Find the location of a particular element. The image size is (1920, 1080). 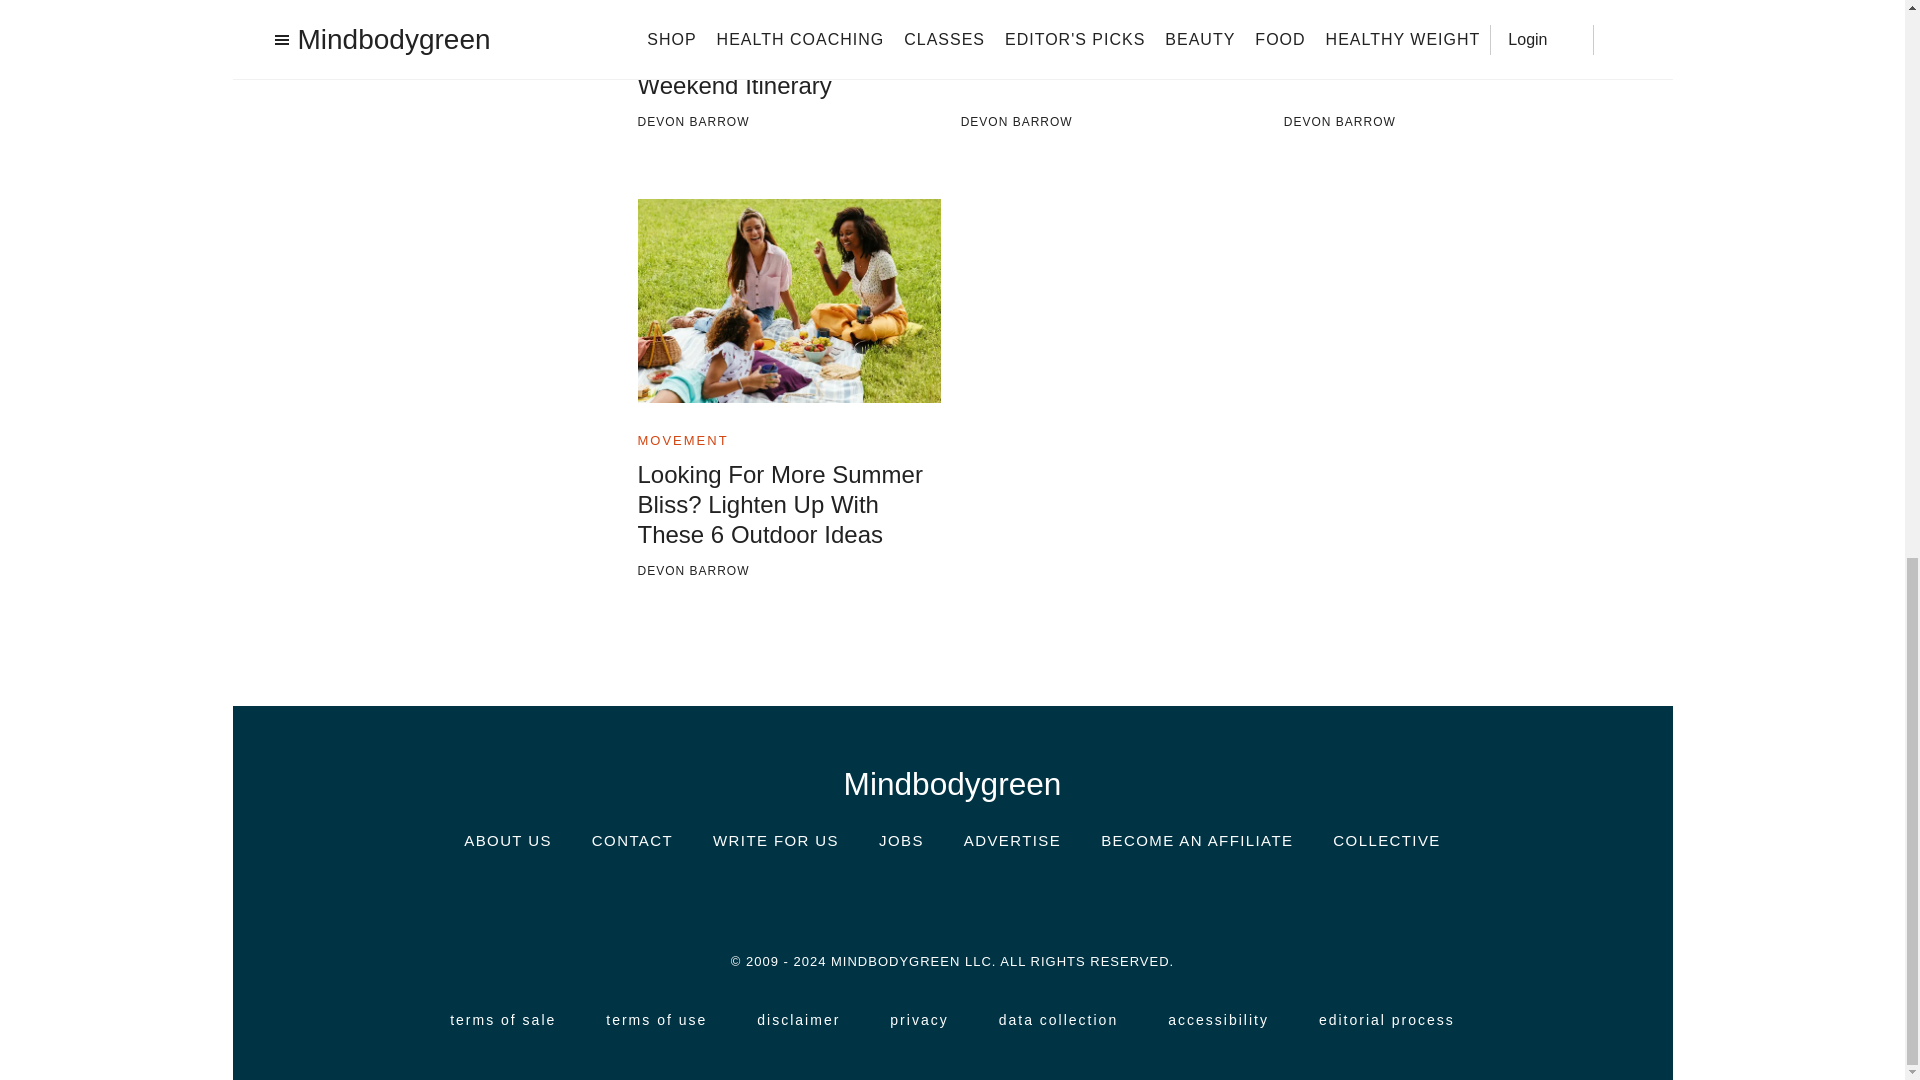

Instagram is located at coordinates (832, 898).